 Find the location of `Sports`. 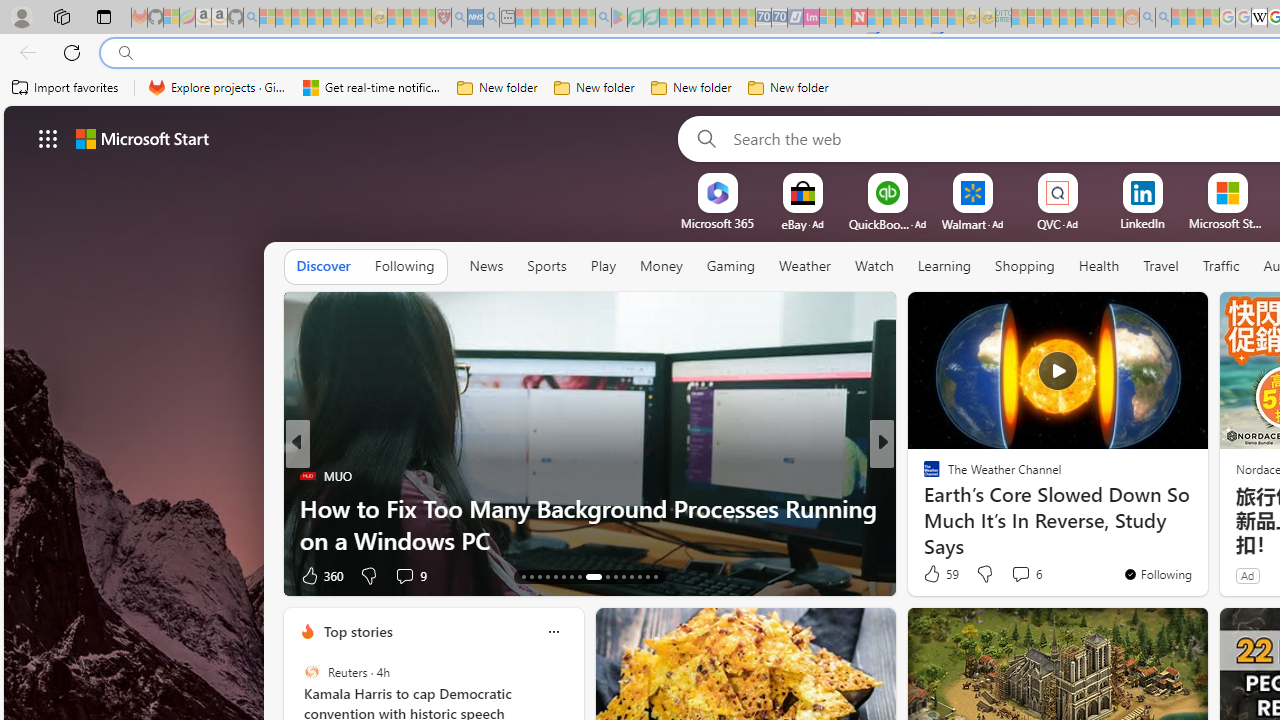

Sports is located at coordinates (546, 267).